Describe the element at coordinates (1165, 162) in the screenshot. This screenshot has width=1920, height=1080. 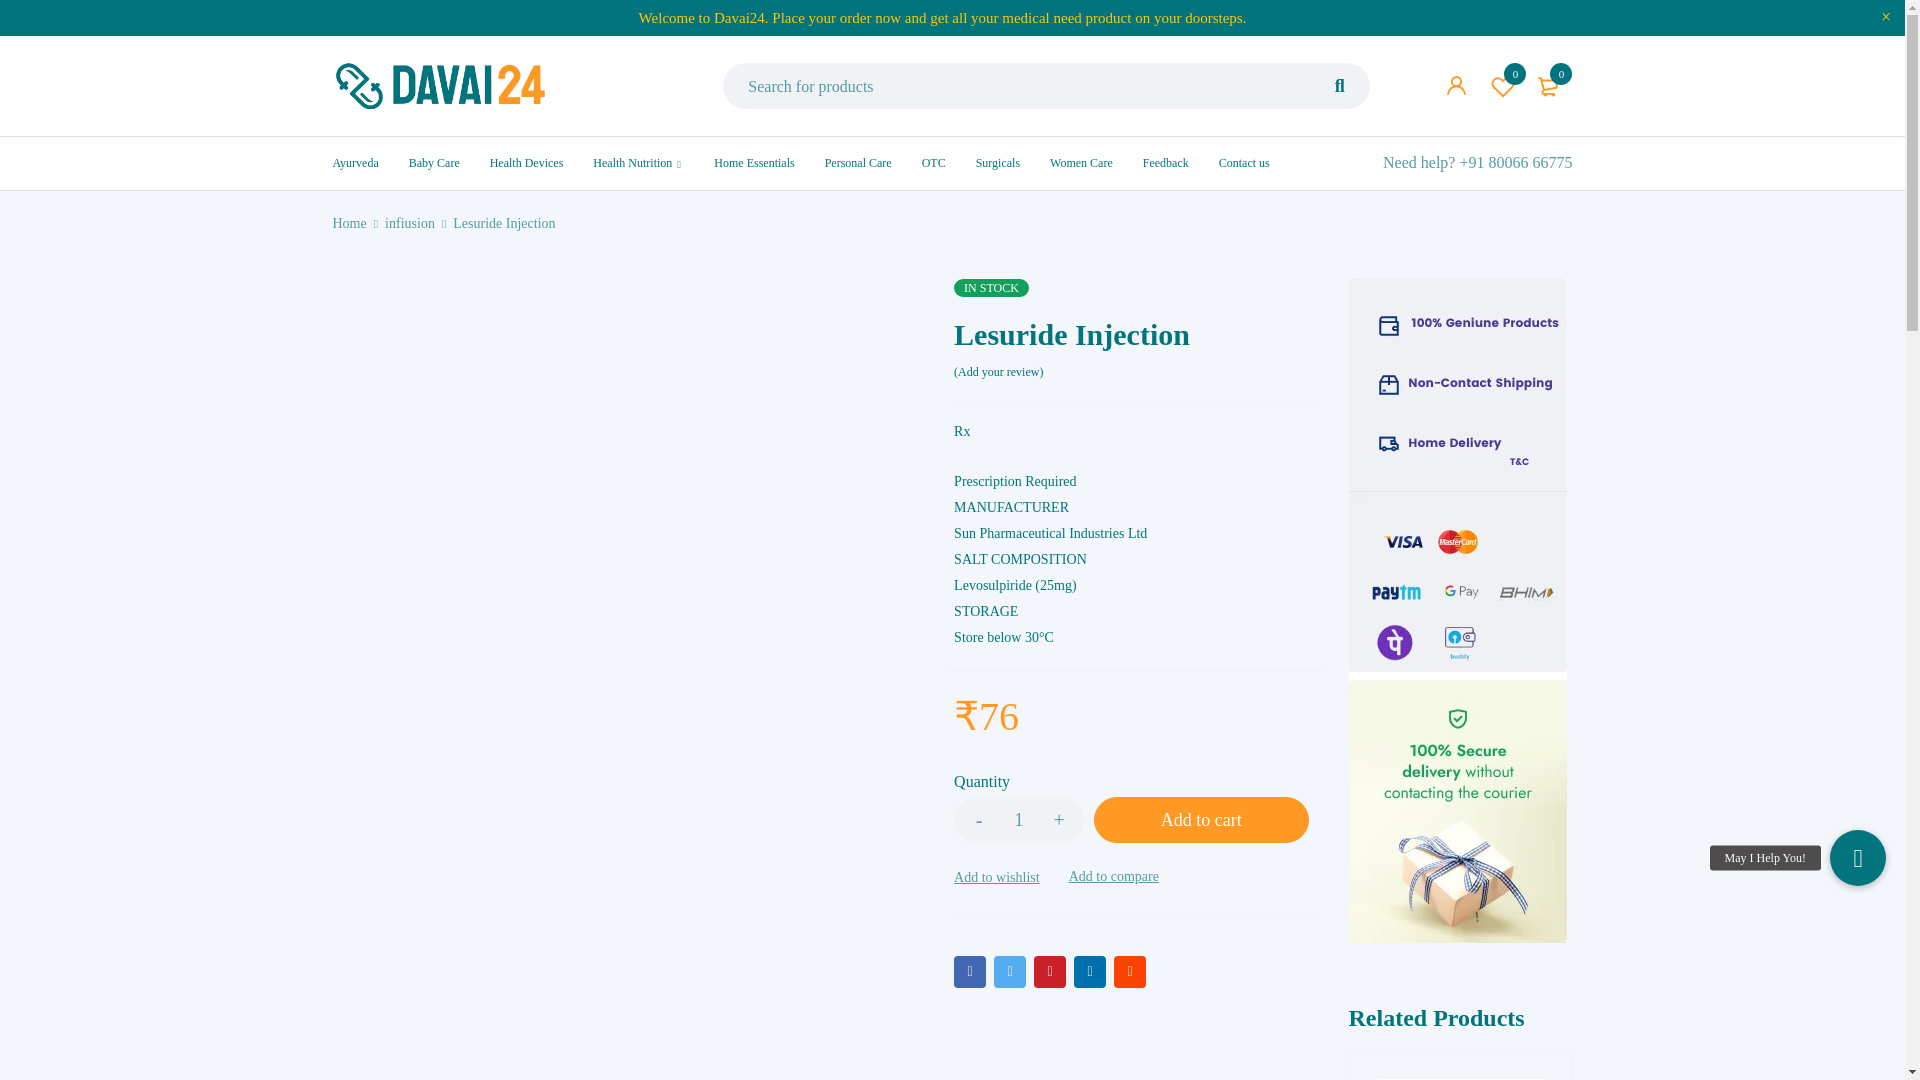
I see `Feedback` at that location.